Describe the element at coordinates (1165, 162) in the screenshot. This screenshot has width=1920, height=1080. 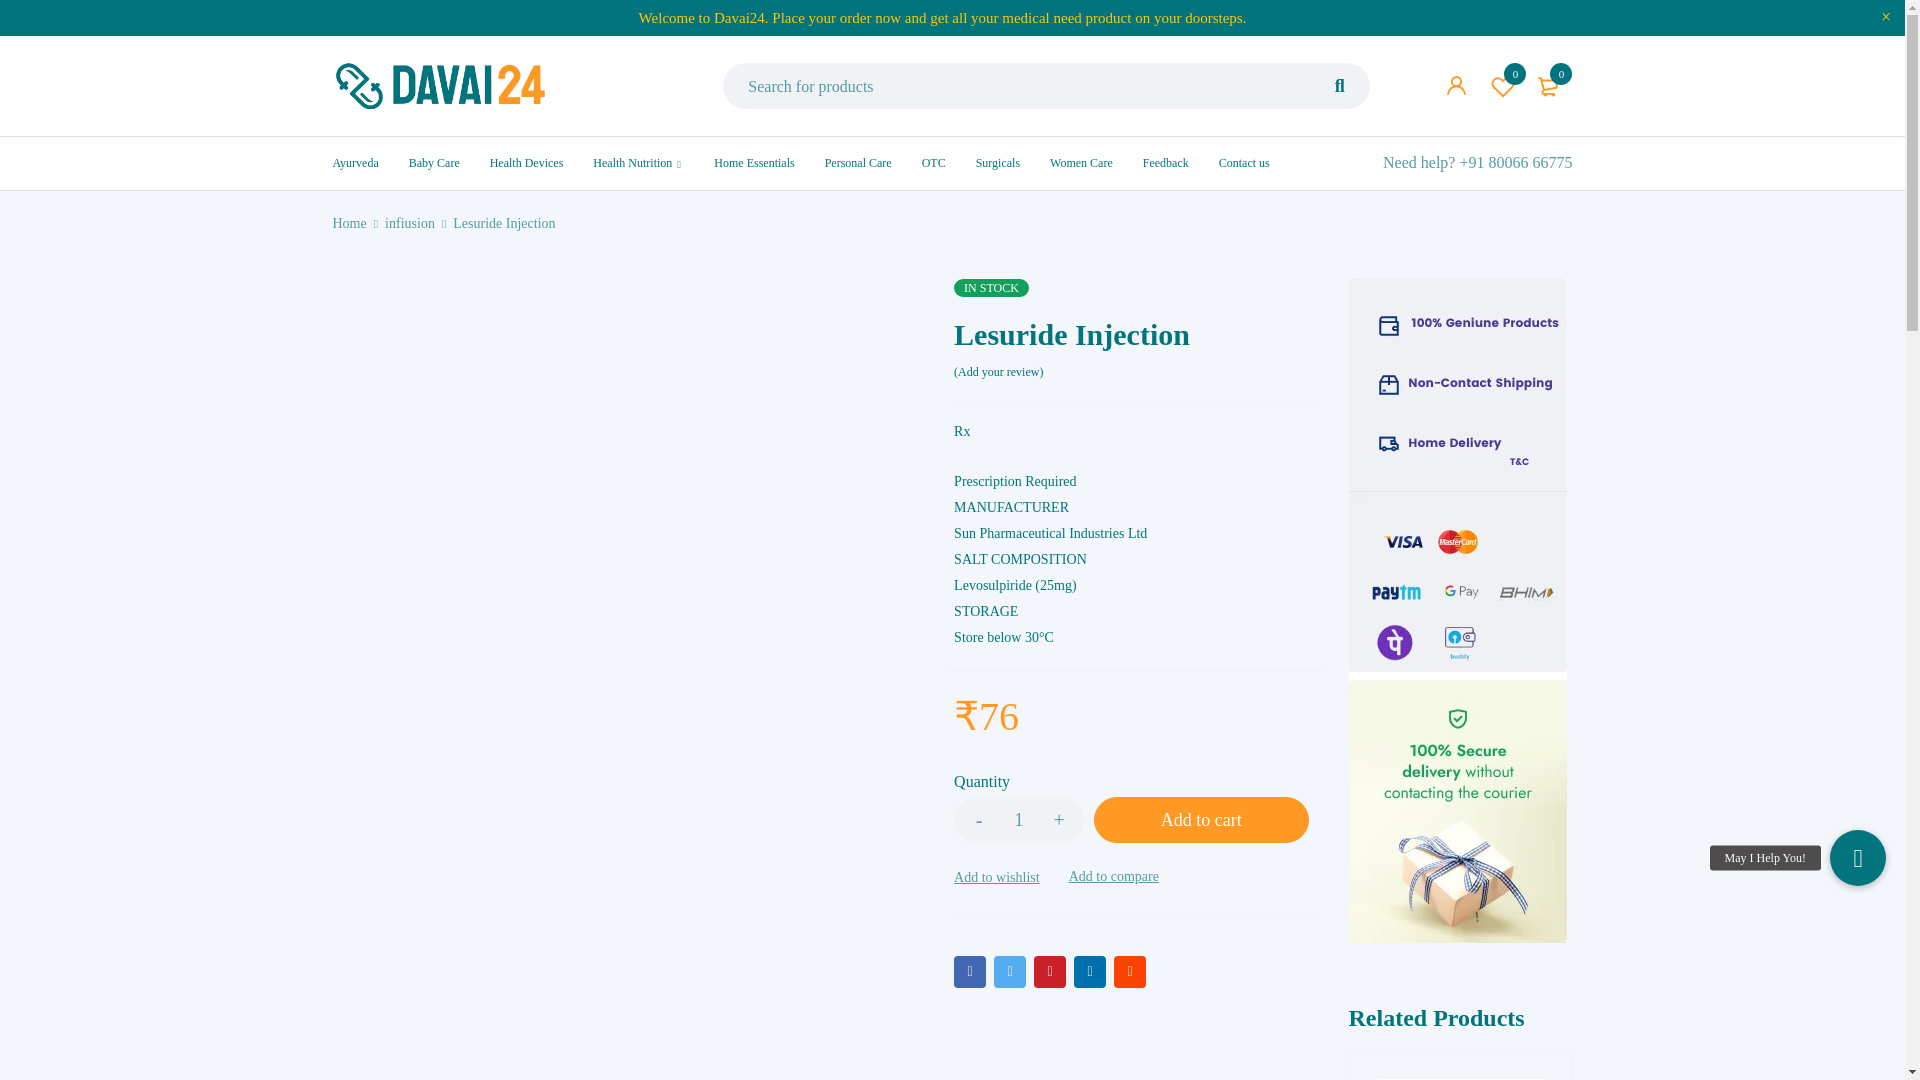
I see `Feedback` at that location.